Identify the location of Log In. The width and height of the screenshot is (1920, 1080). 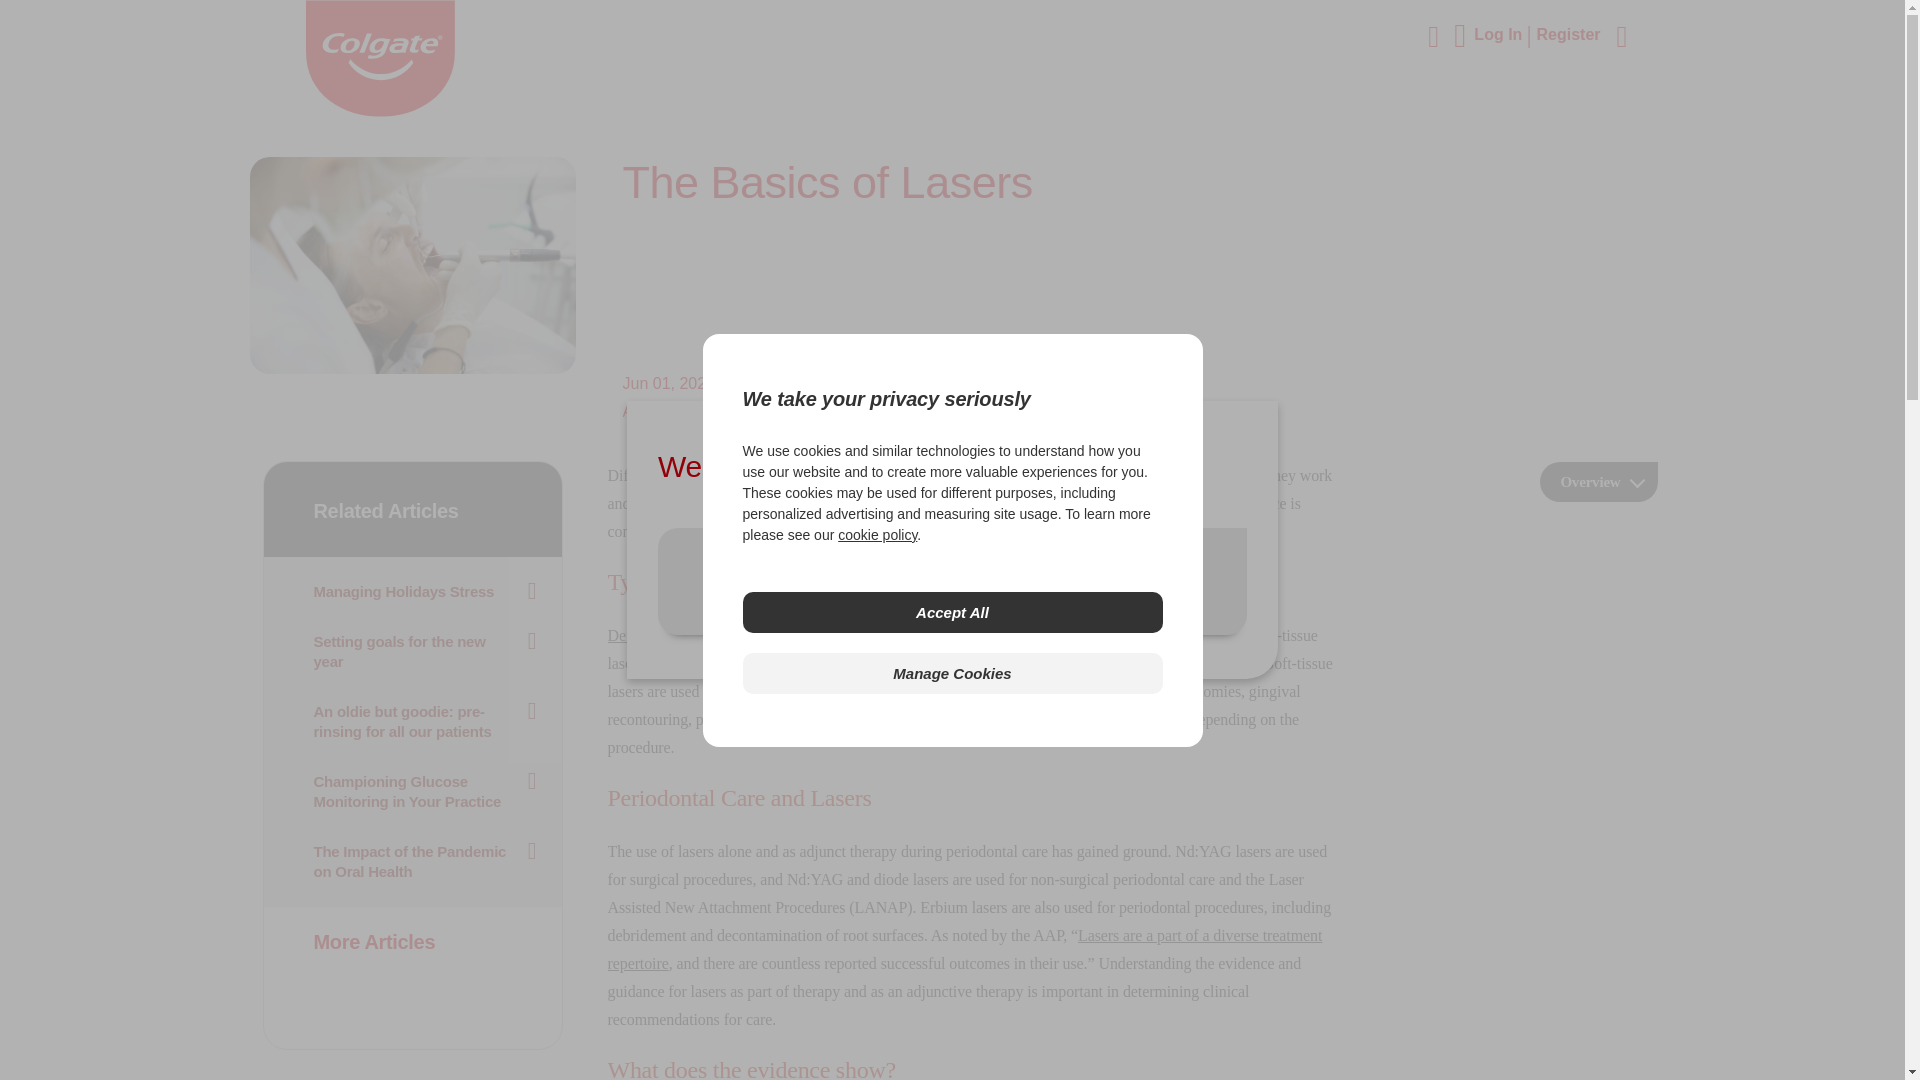
(1505, 34).